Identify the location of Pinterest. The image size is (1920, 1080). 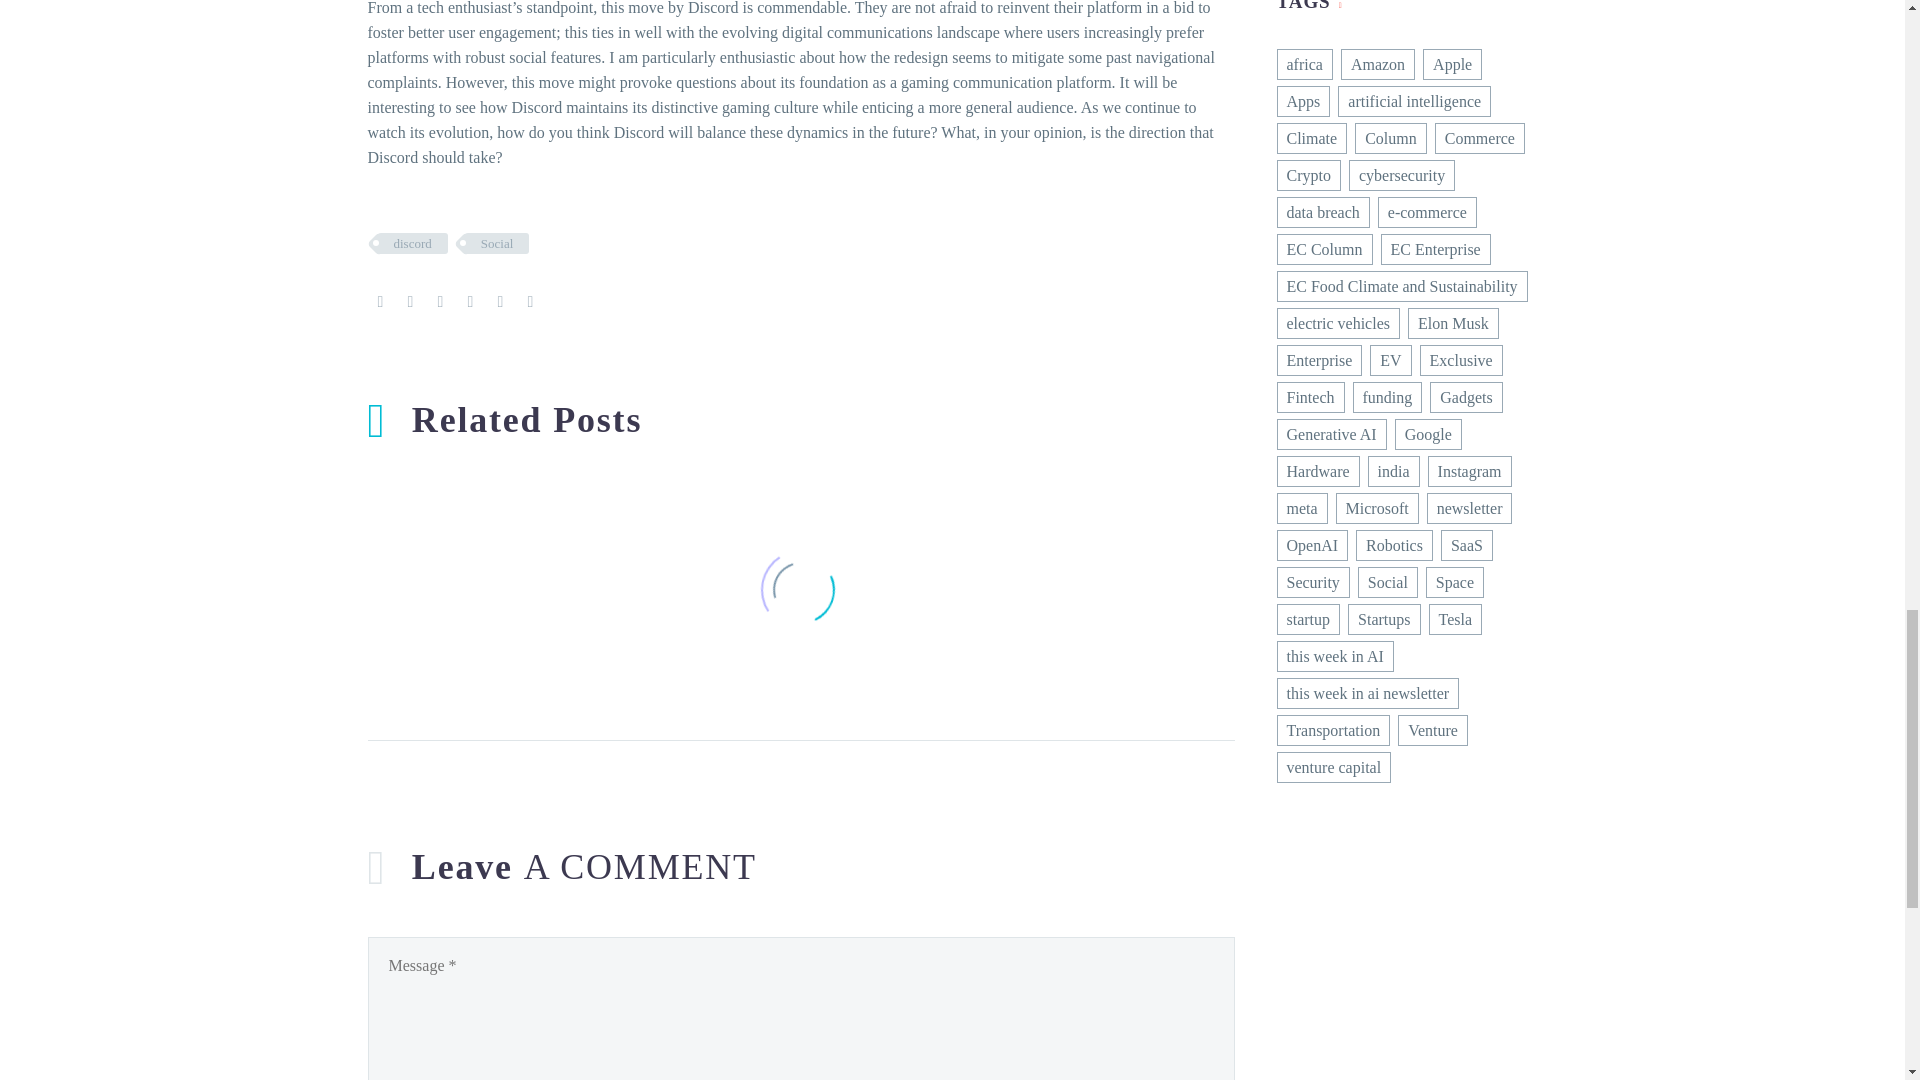
(440, 301).